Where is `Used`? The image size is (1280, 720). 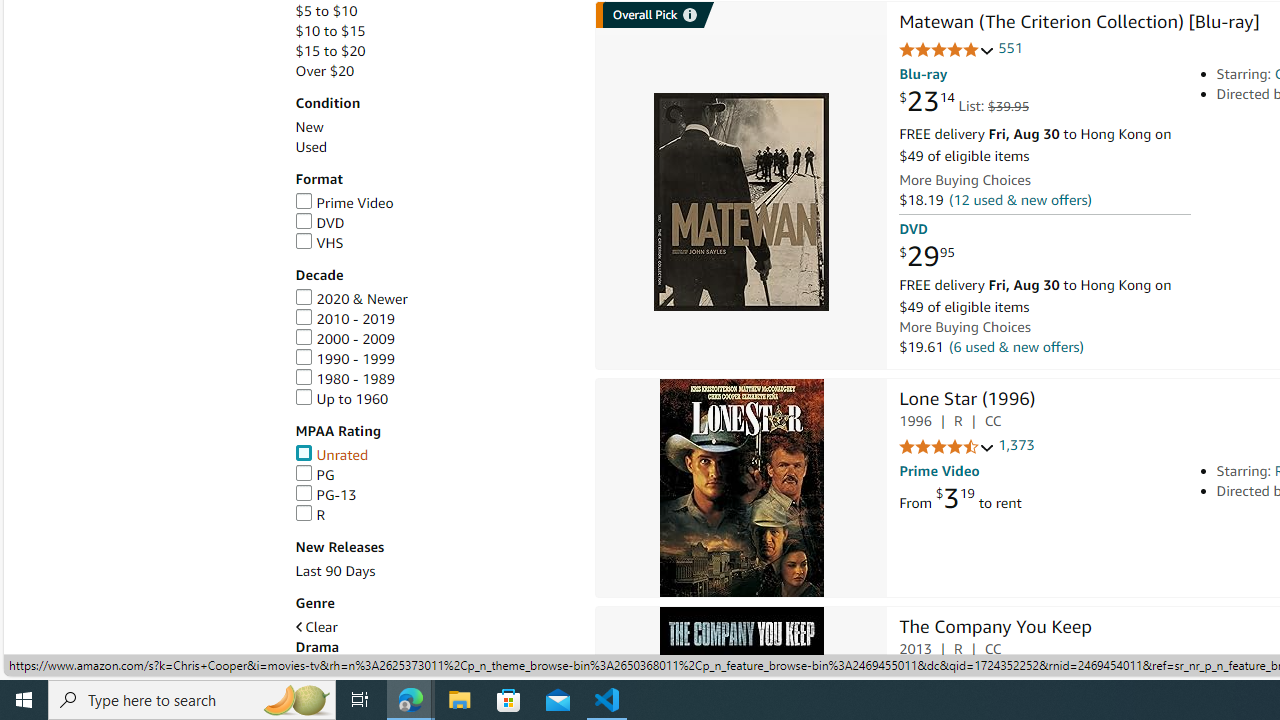 Used is located at coordinates (310, 147).